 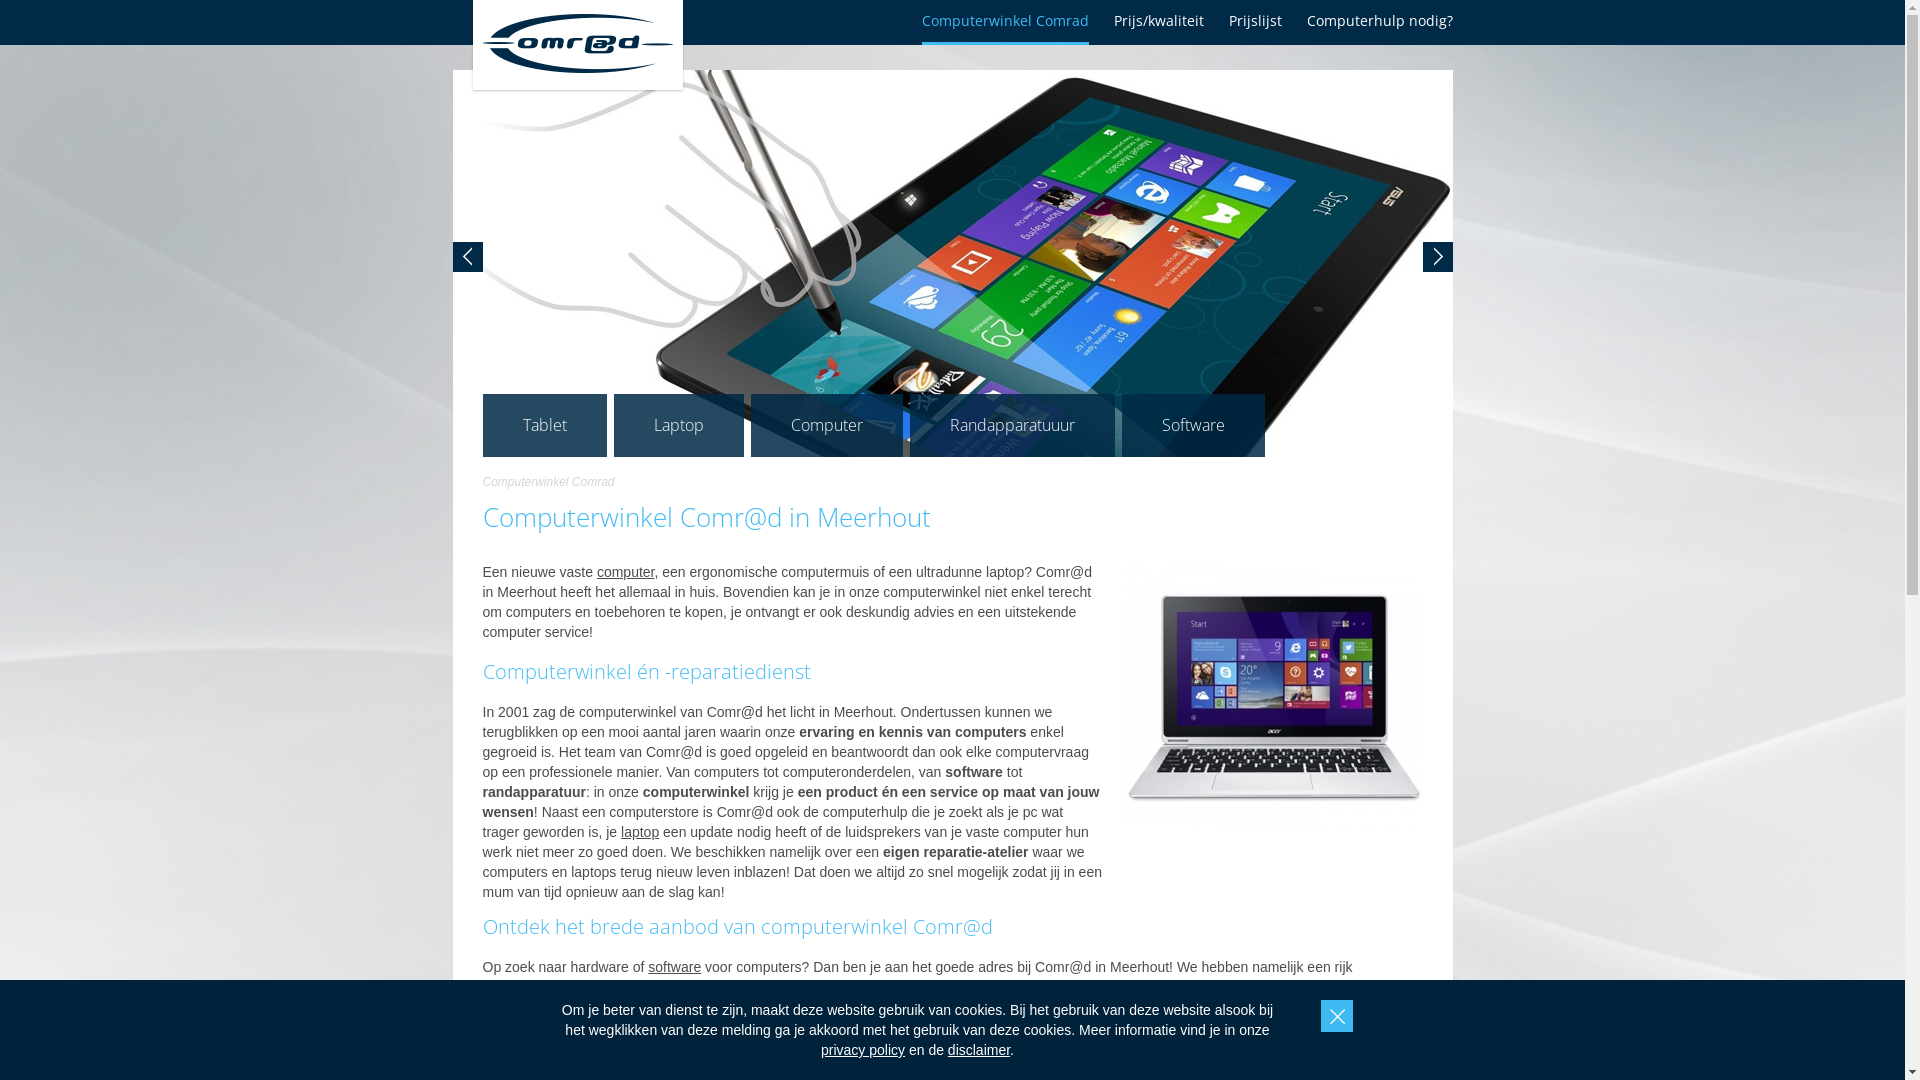 I want to click on Computerwinkel Comrad, so click(x=1006, y=20).